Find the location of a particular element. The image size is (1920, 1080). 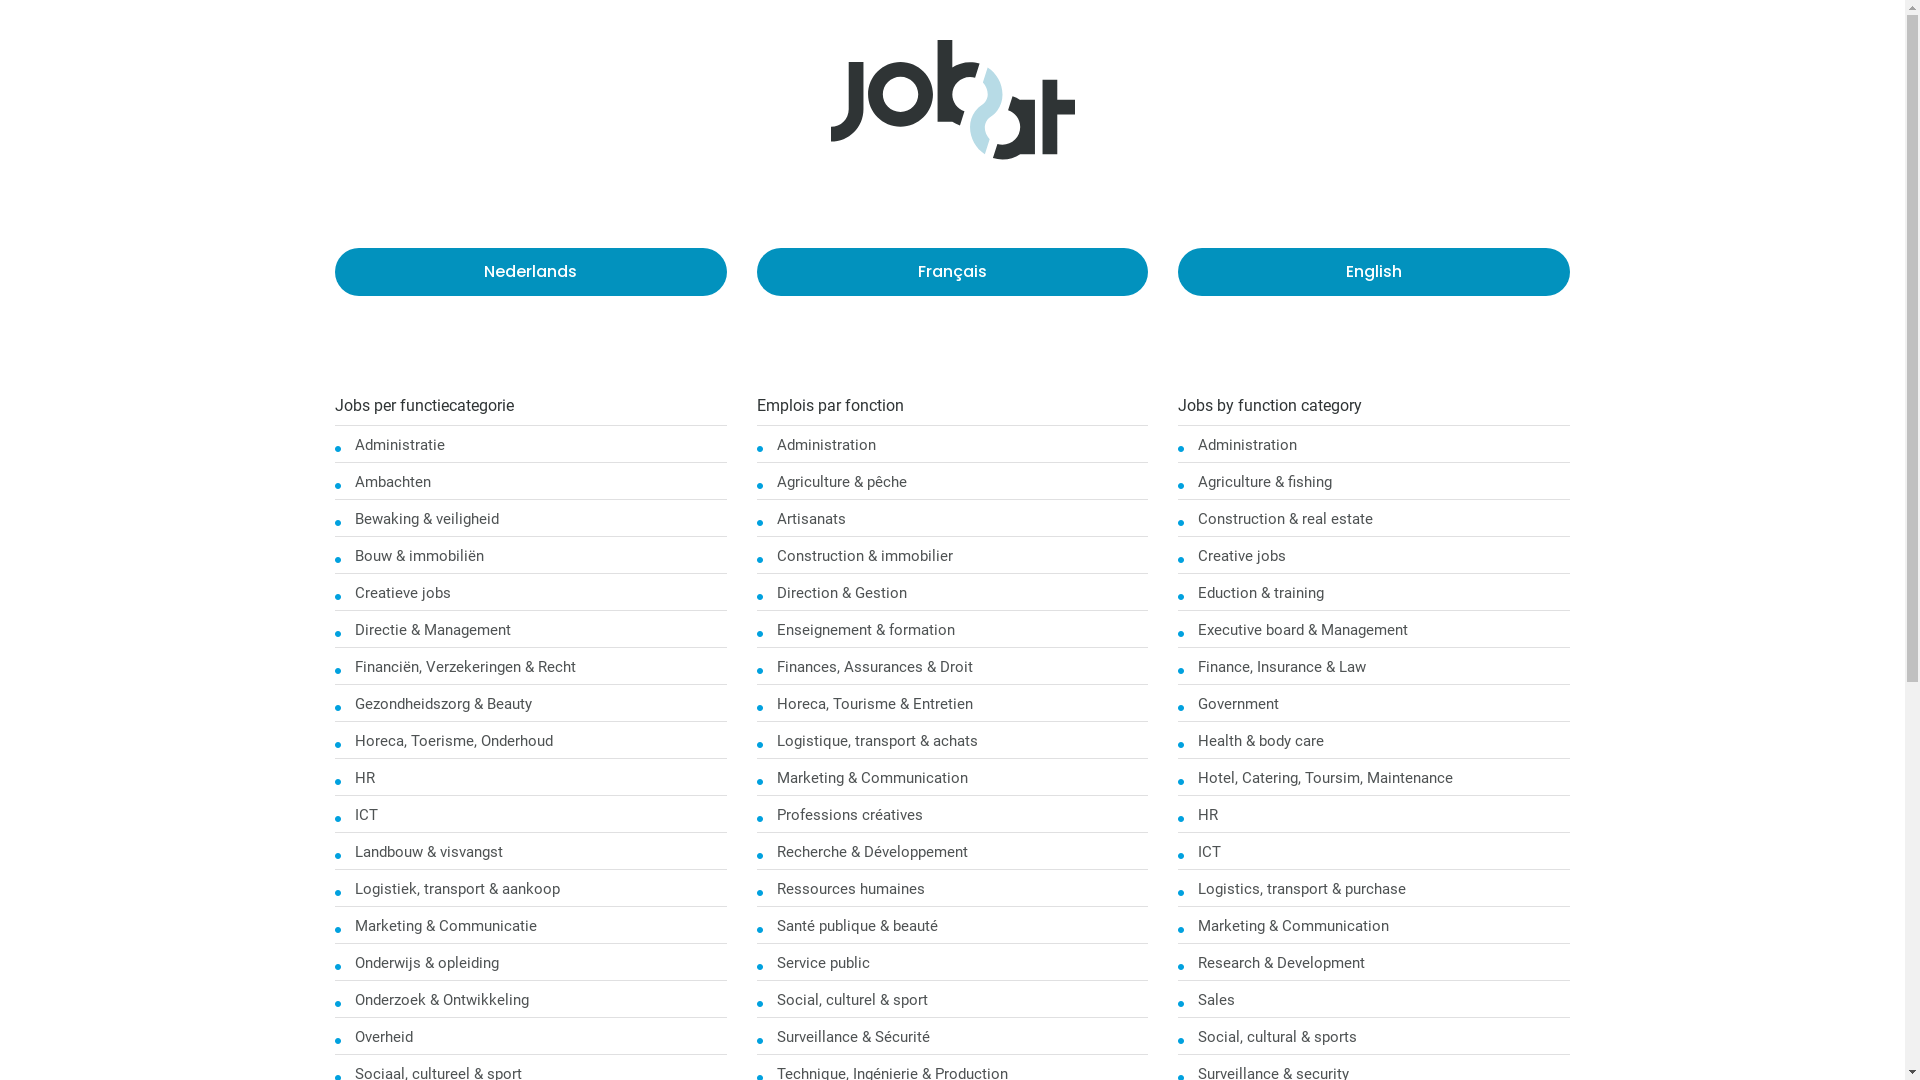

ICT is located at coordinates (366, 815).